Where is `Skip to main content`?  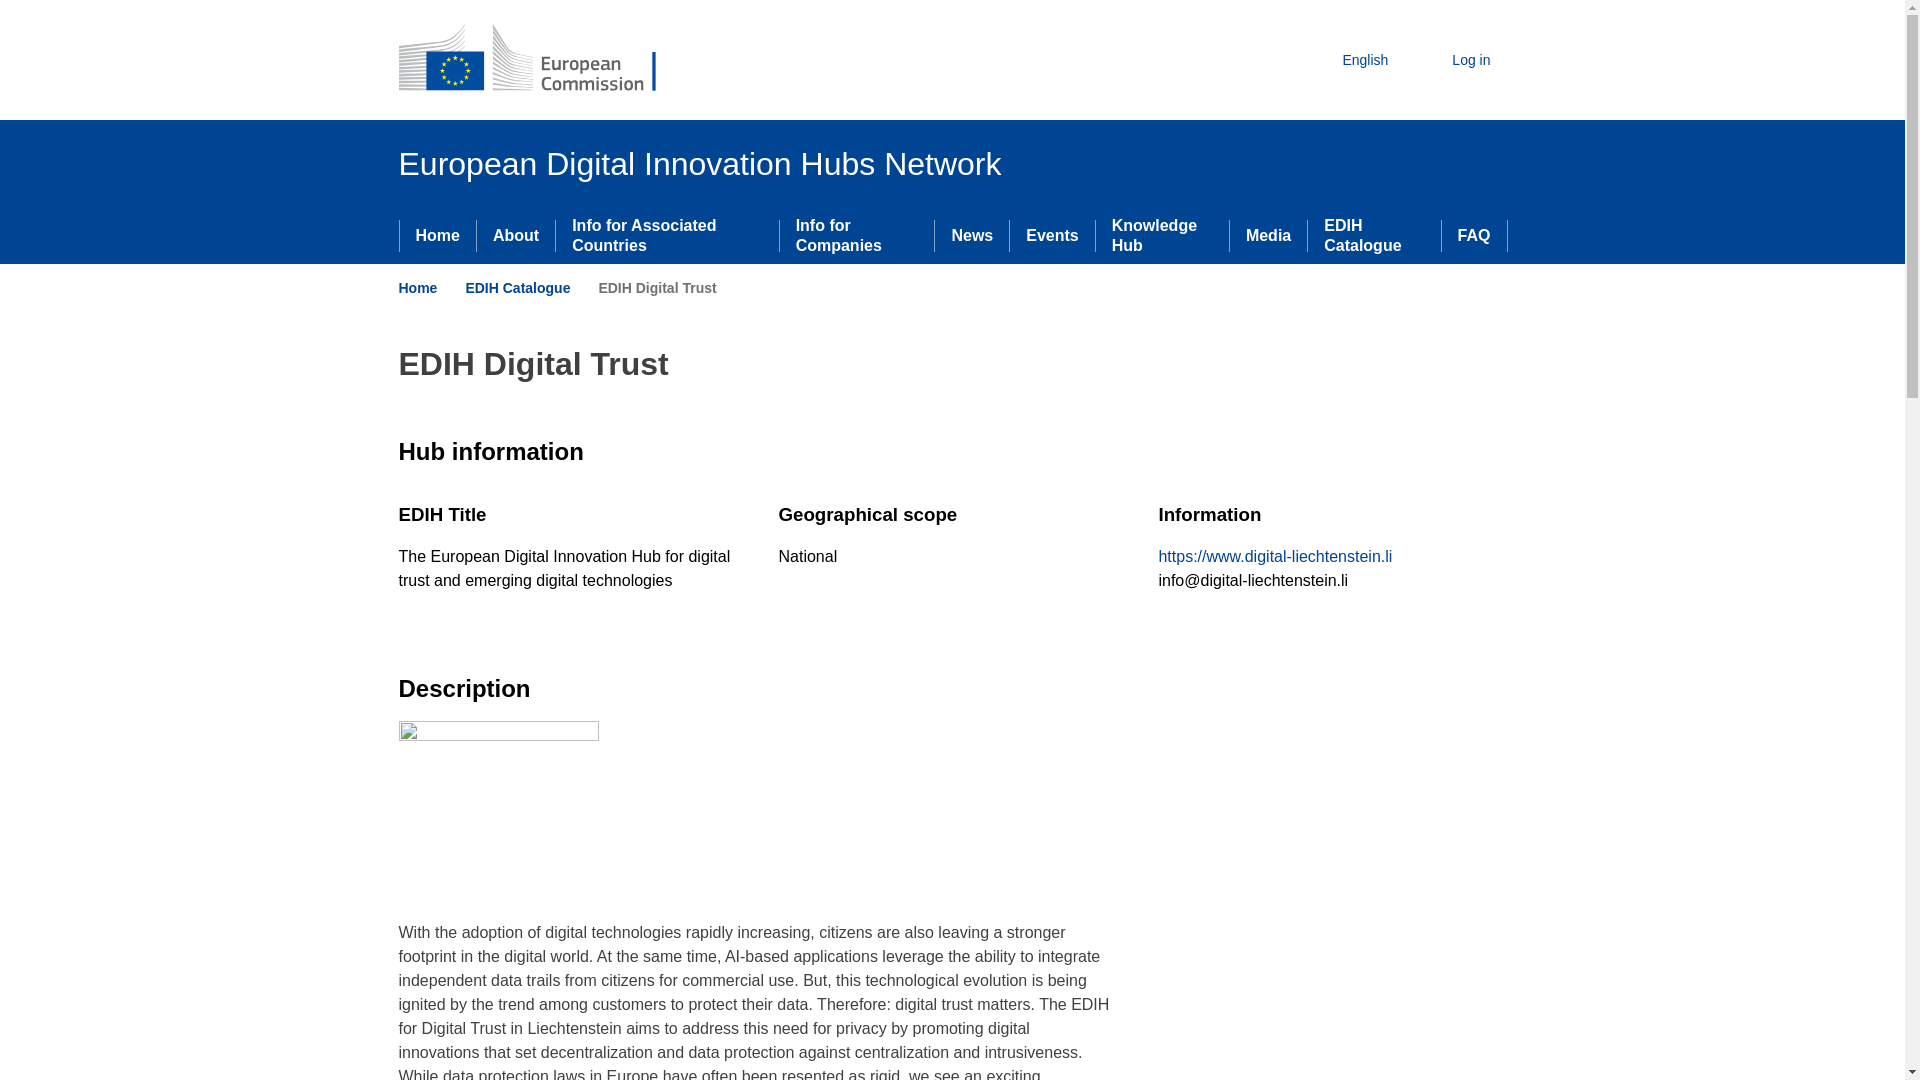
Skip to main content is located at coordinates (8, 8).